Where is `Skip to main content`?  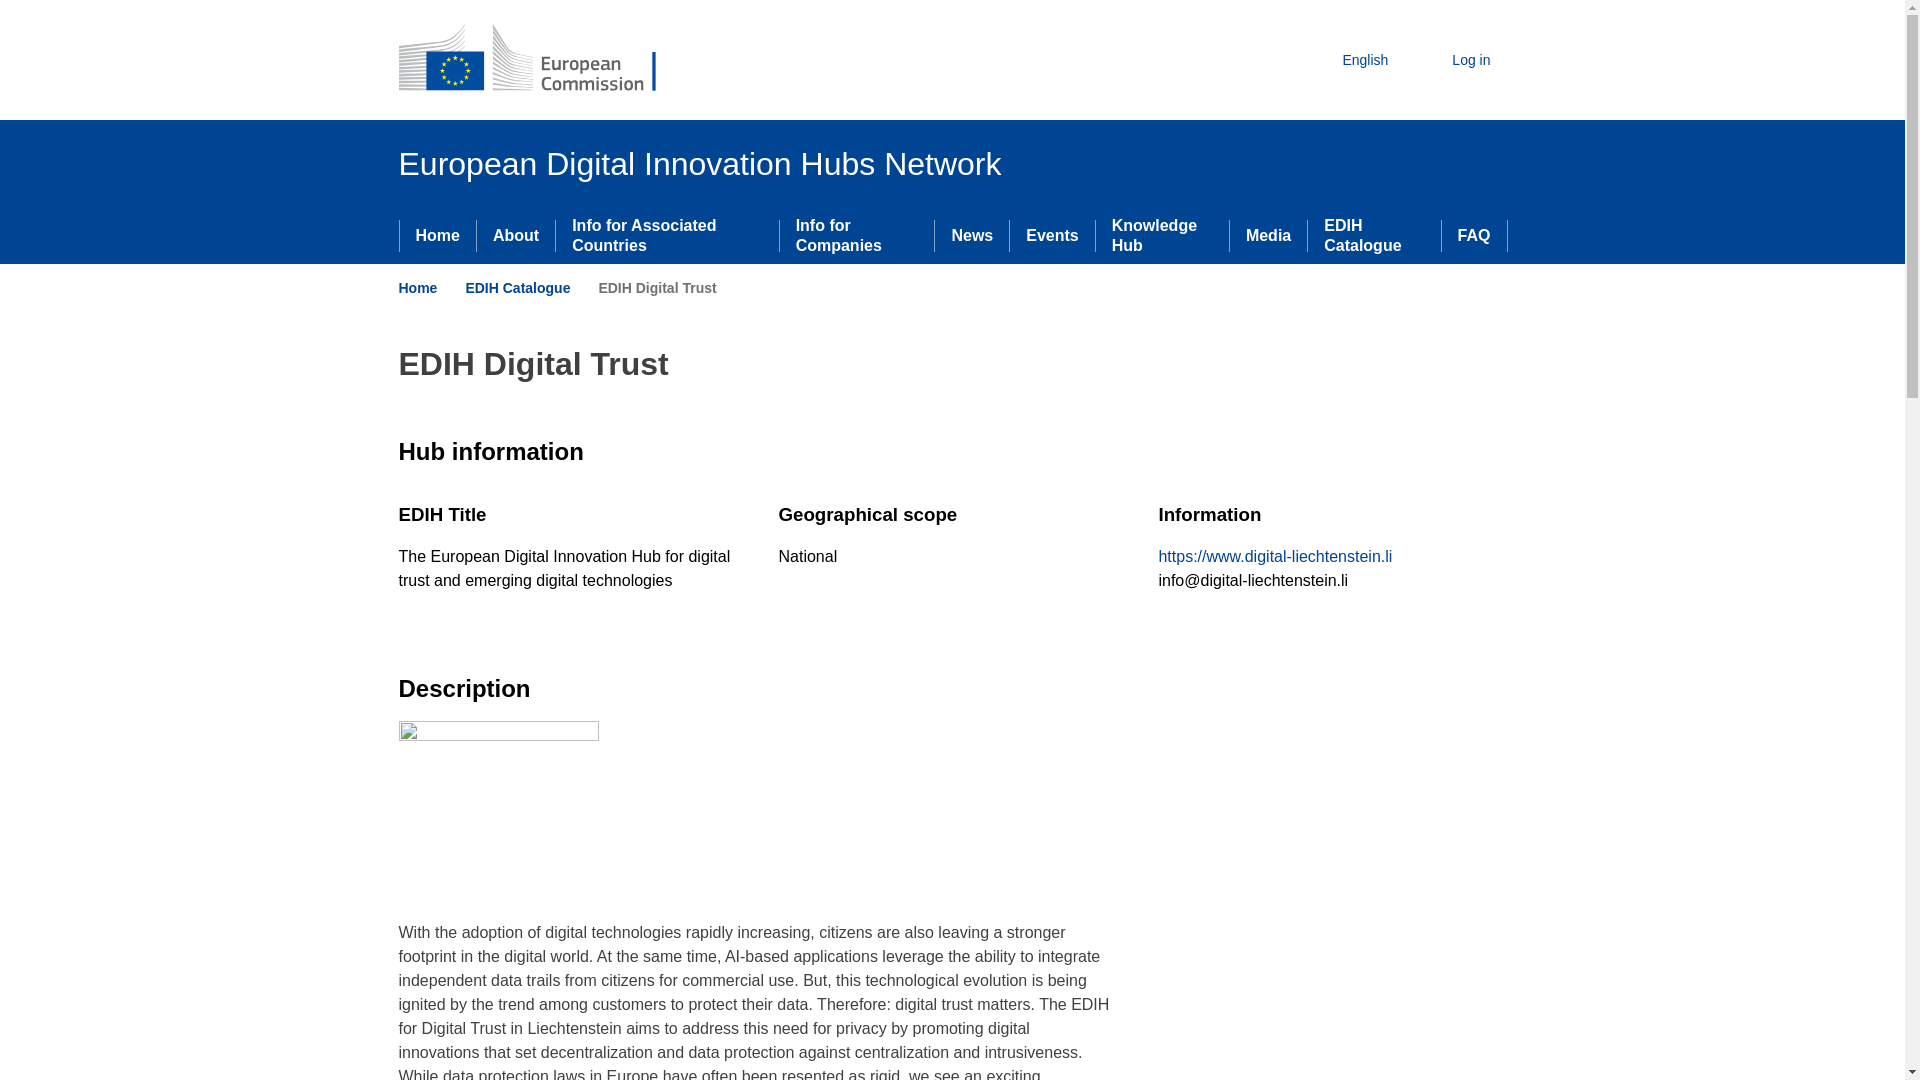
Skip to main content is located at coordinates (8, 8).